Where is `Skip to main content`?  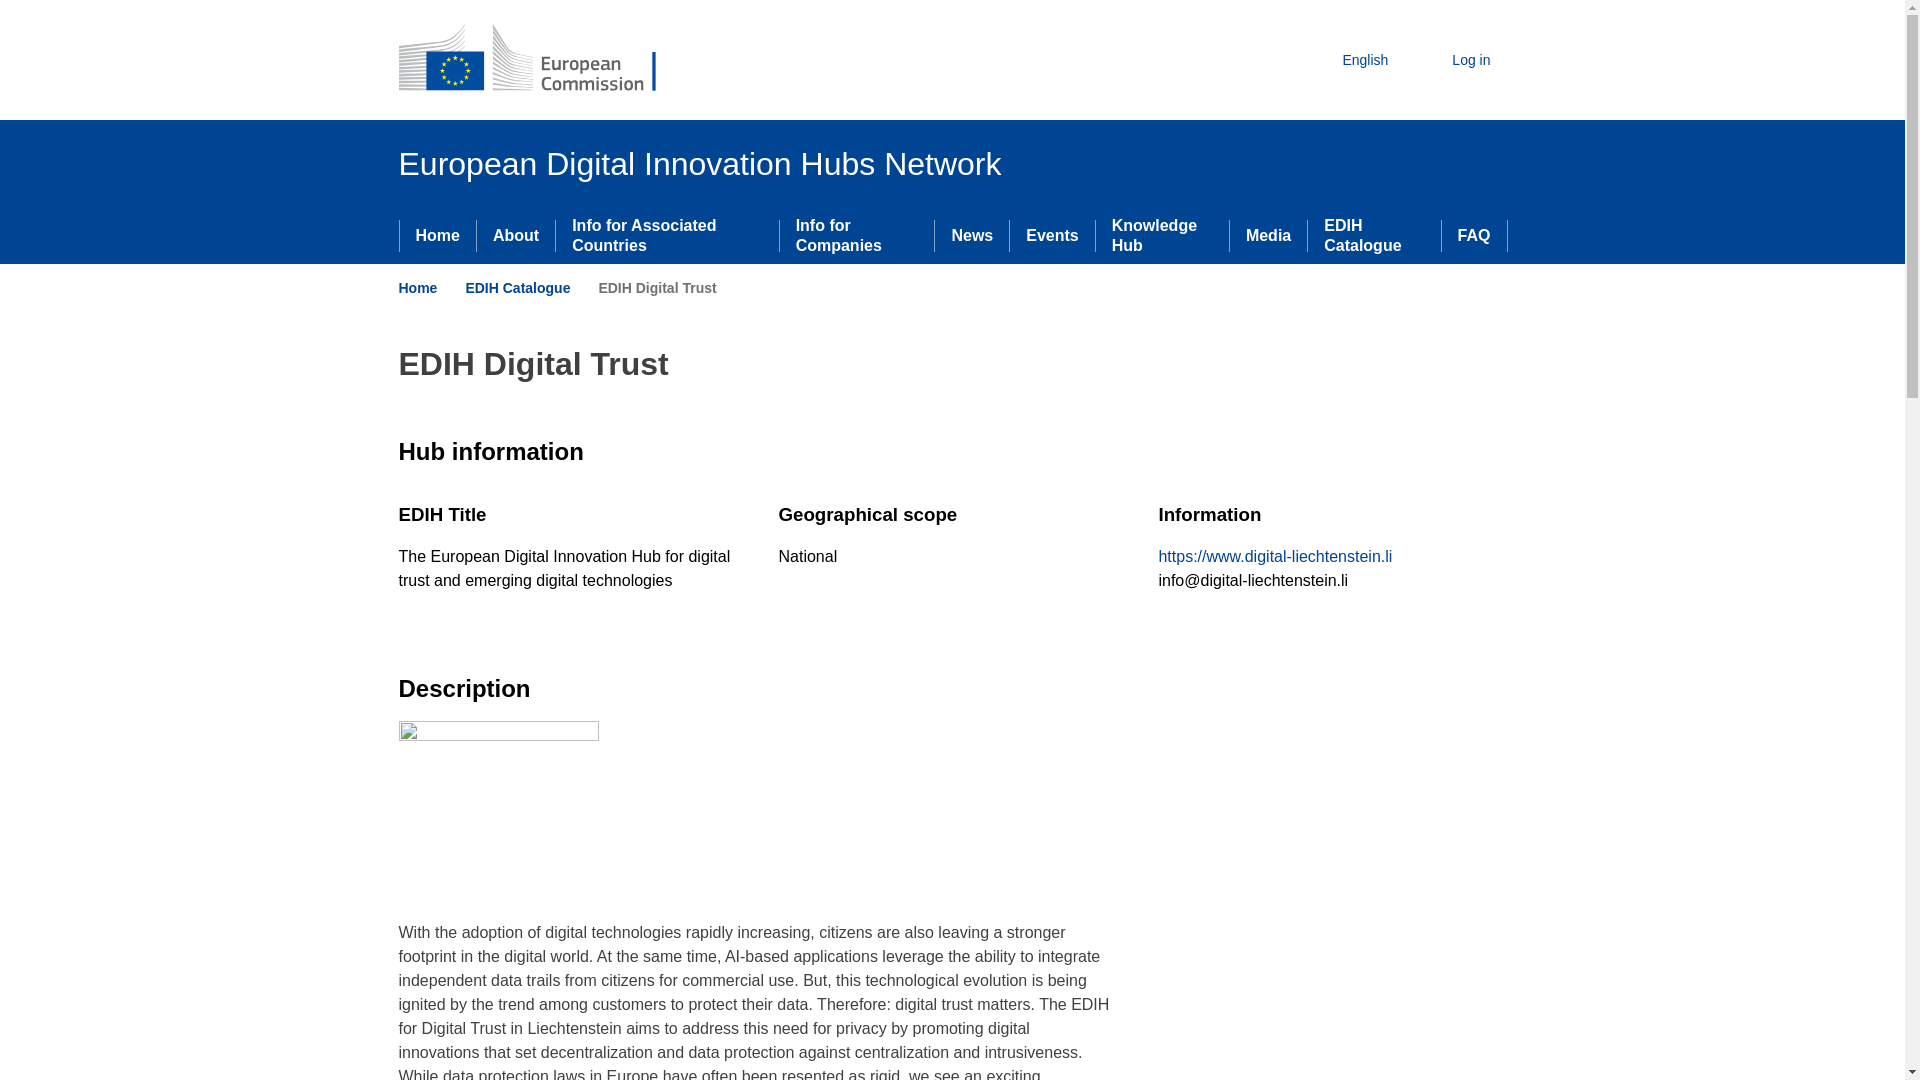
Skip to main content is located at coordinates (8, 8).